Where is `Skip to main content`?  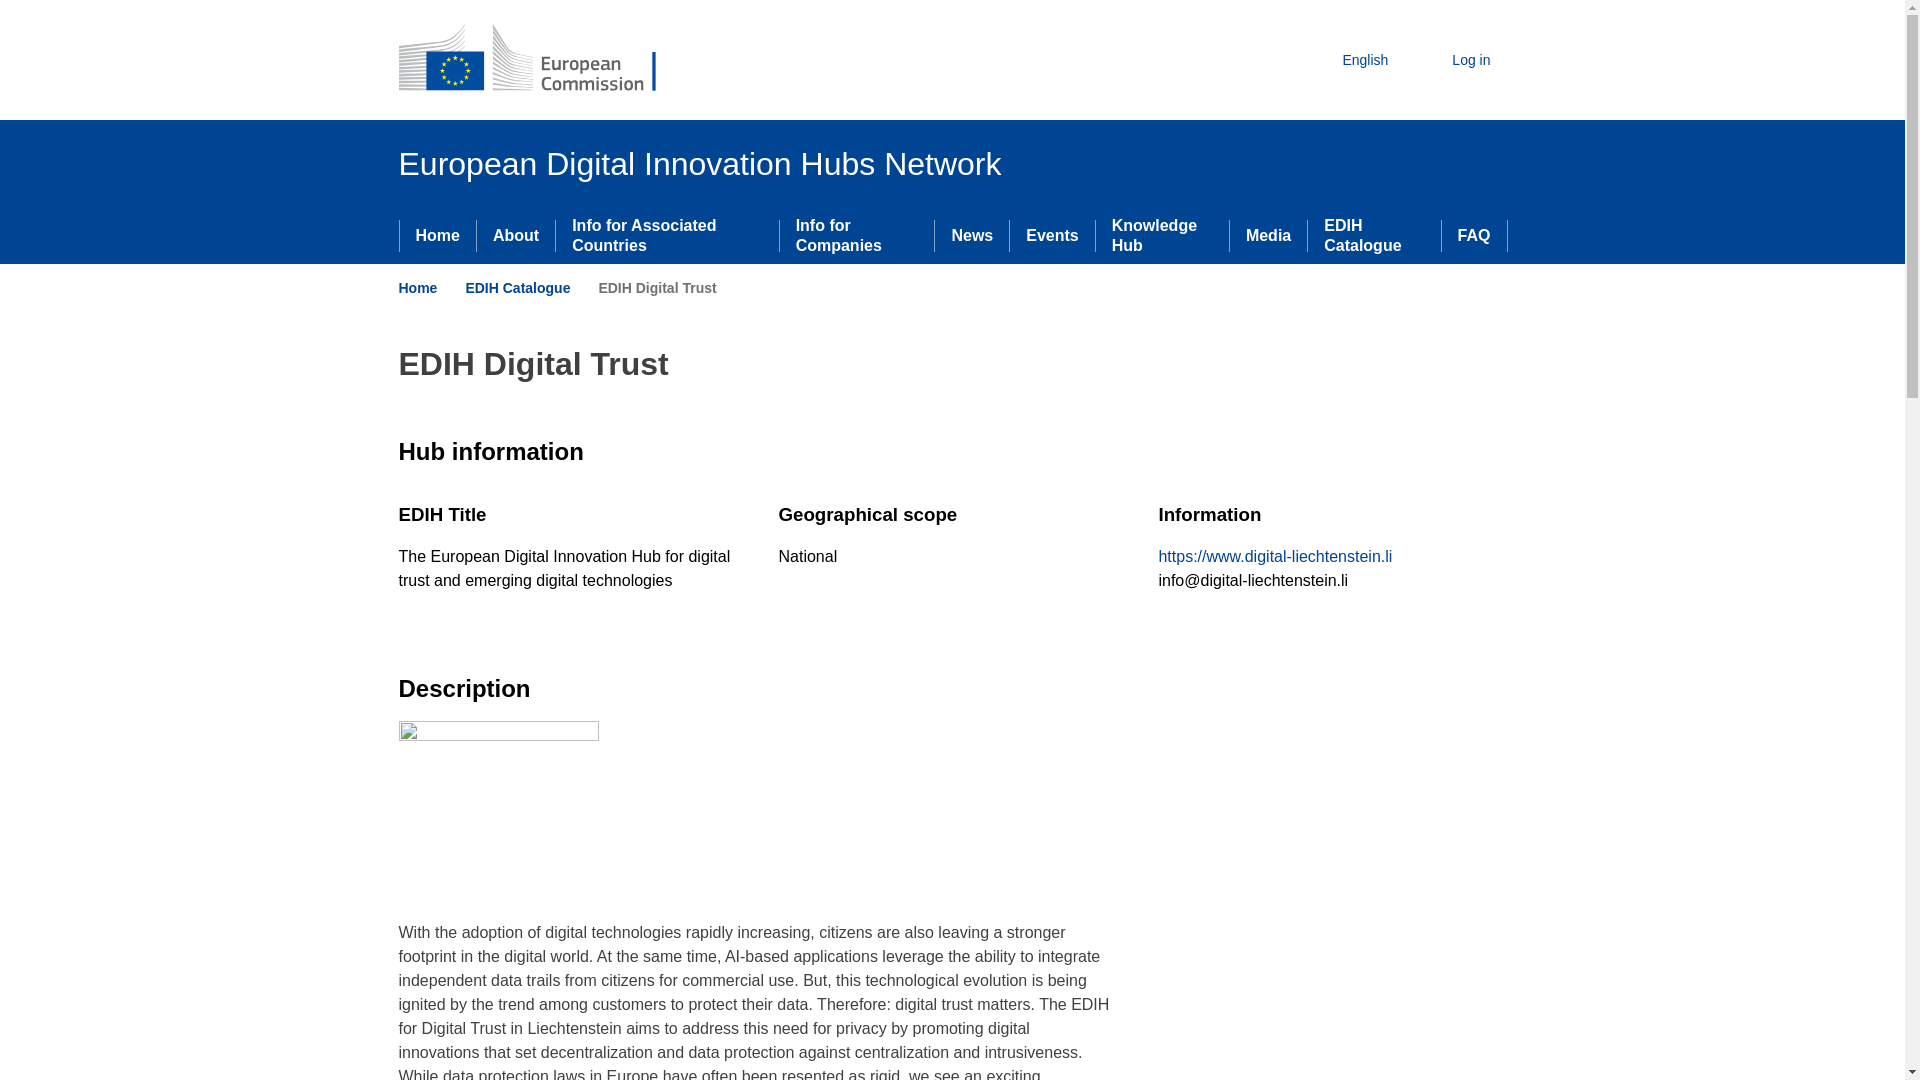
Skip to main content is located at coordinates (8, 8).